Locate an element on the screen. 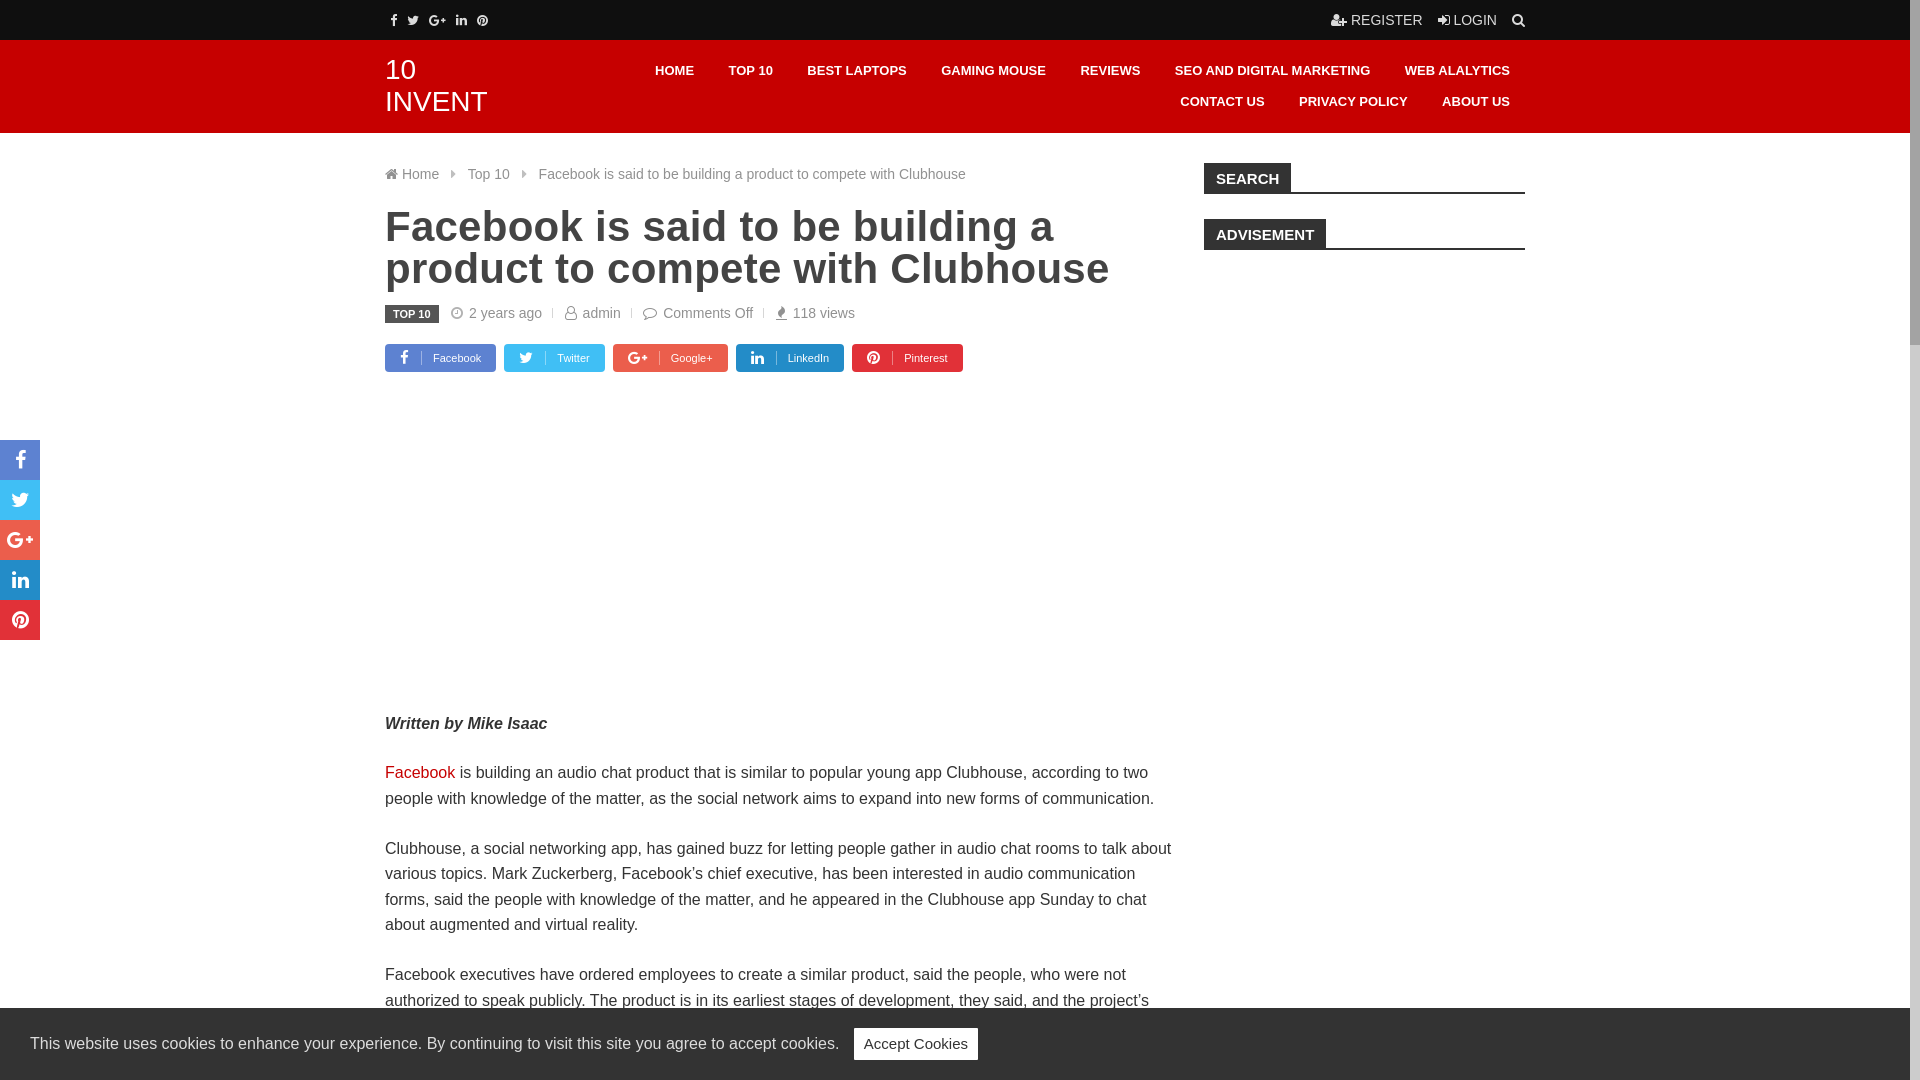  Accept Cookies is located at coordinates (916, 1044).